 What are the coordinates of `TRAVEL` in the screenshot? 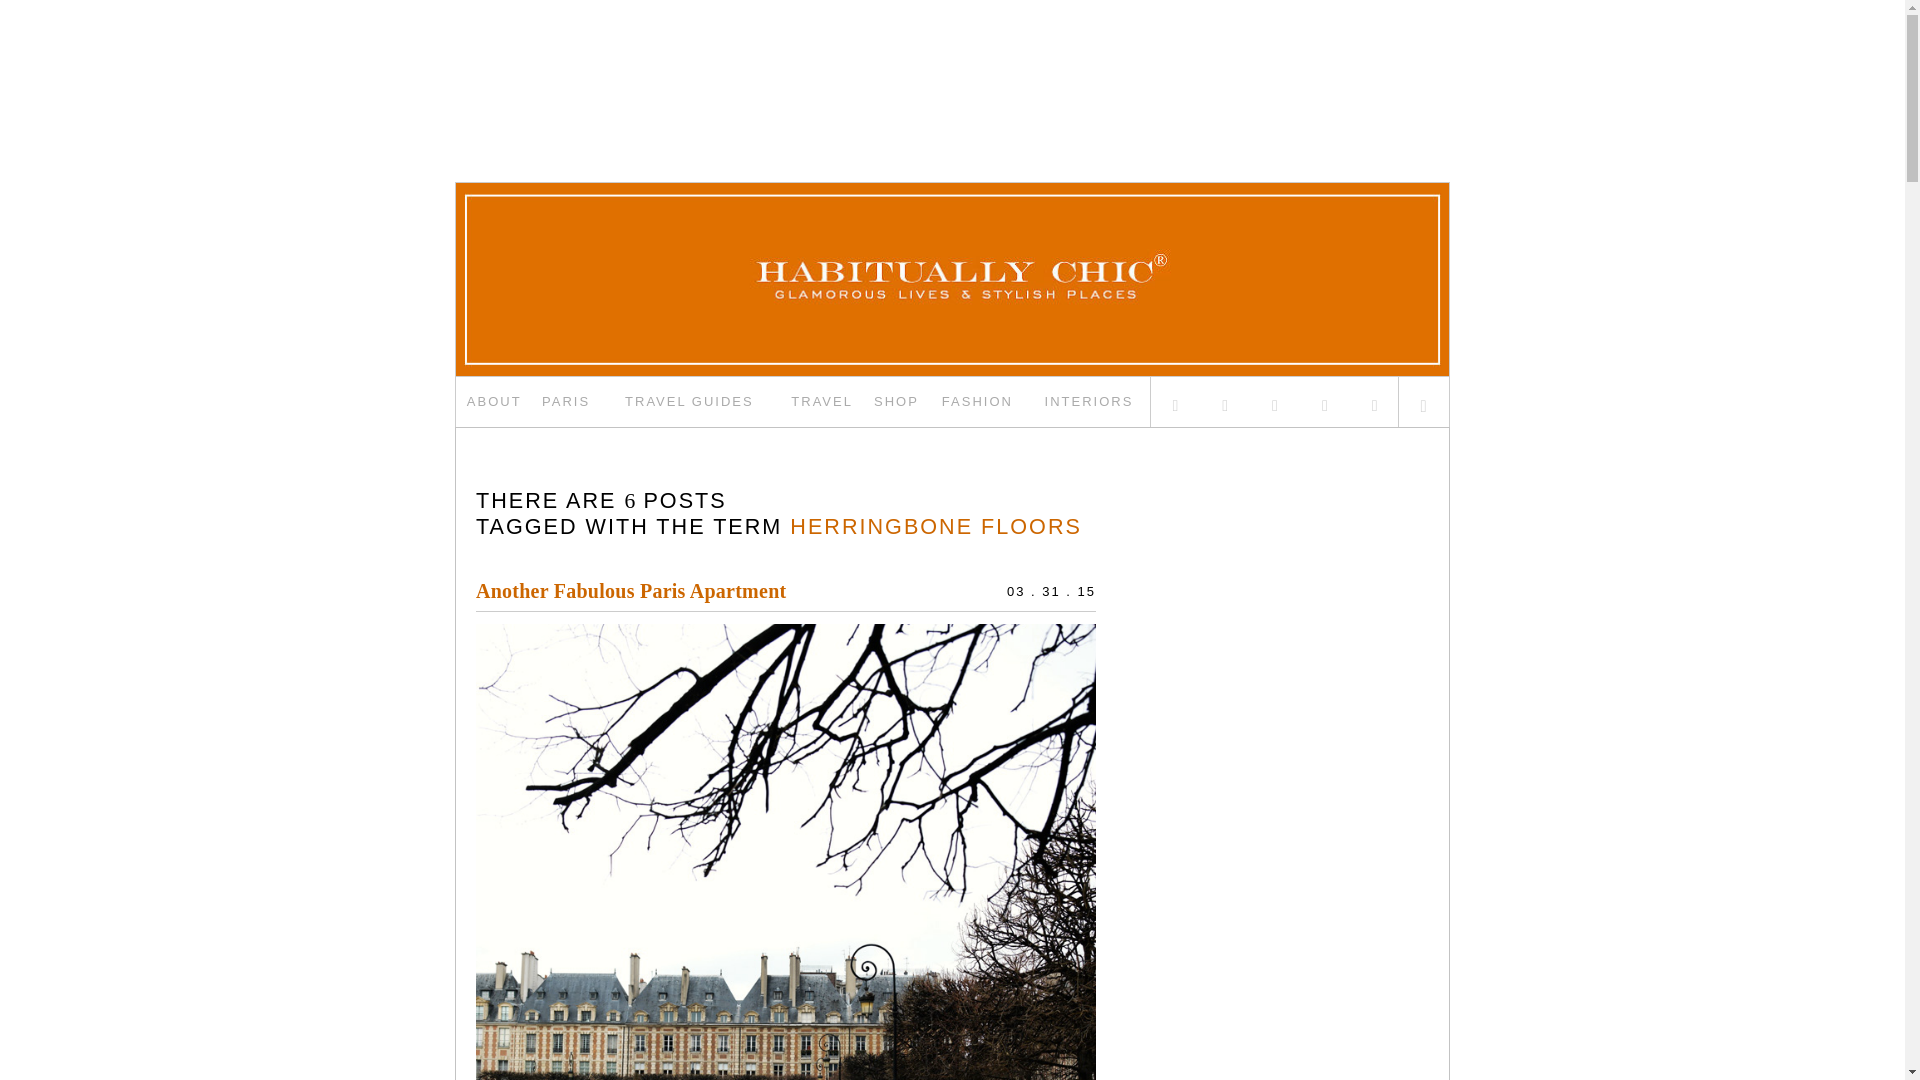 It's located at (822, 401).